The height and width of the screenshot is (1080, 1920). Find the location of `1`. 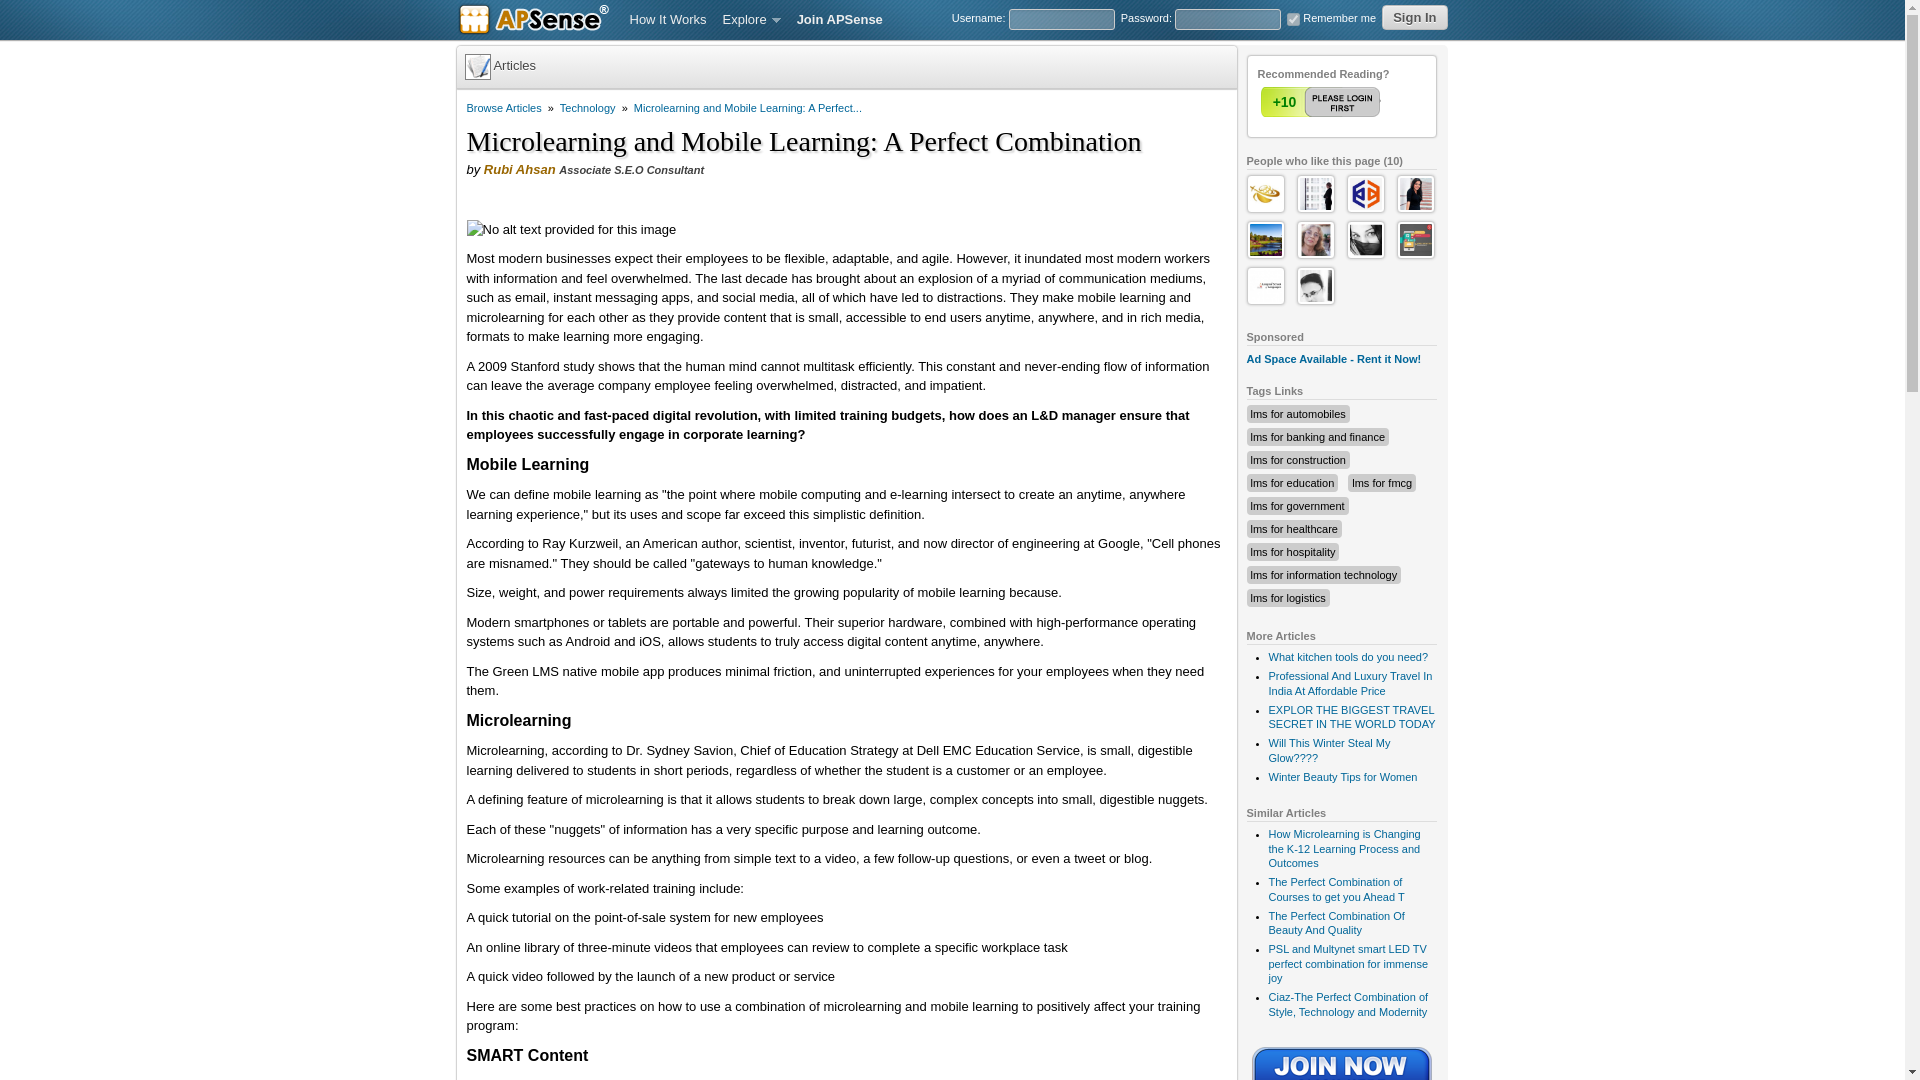

1 is located at coordinates (1322, 102).